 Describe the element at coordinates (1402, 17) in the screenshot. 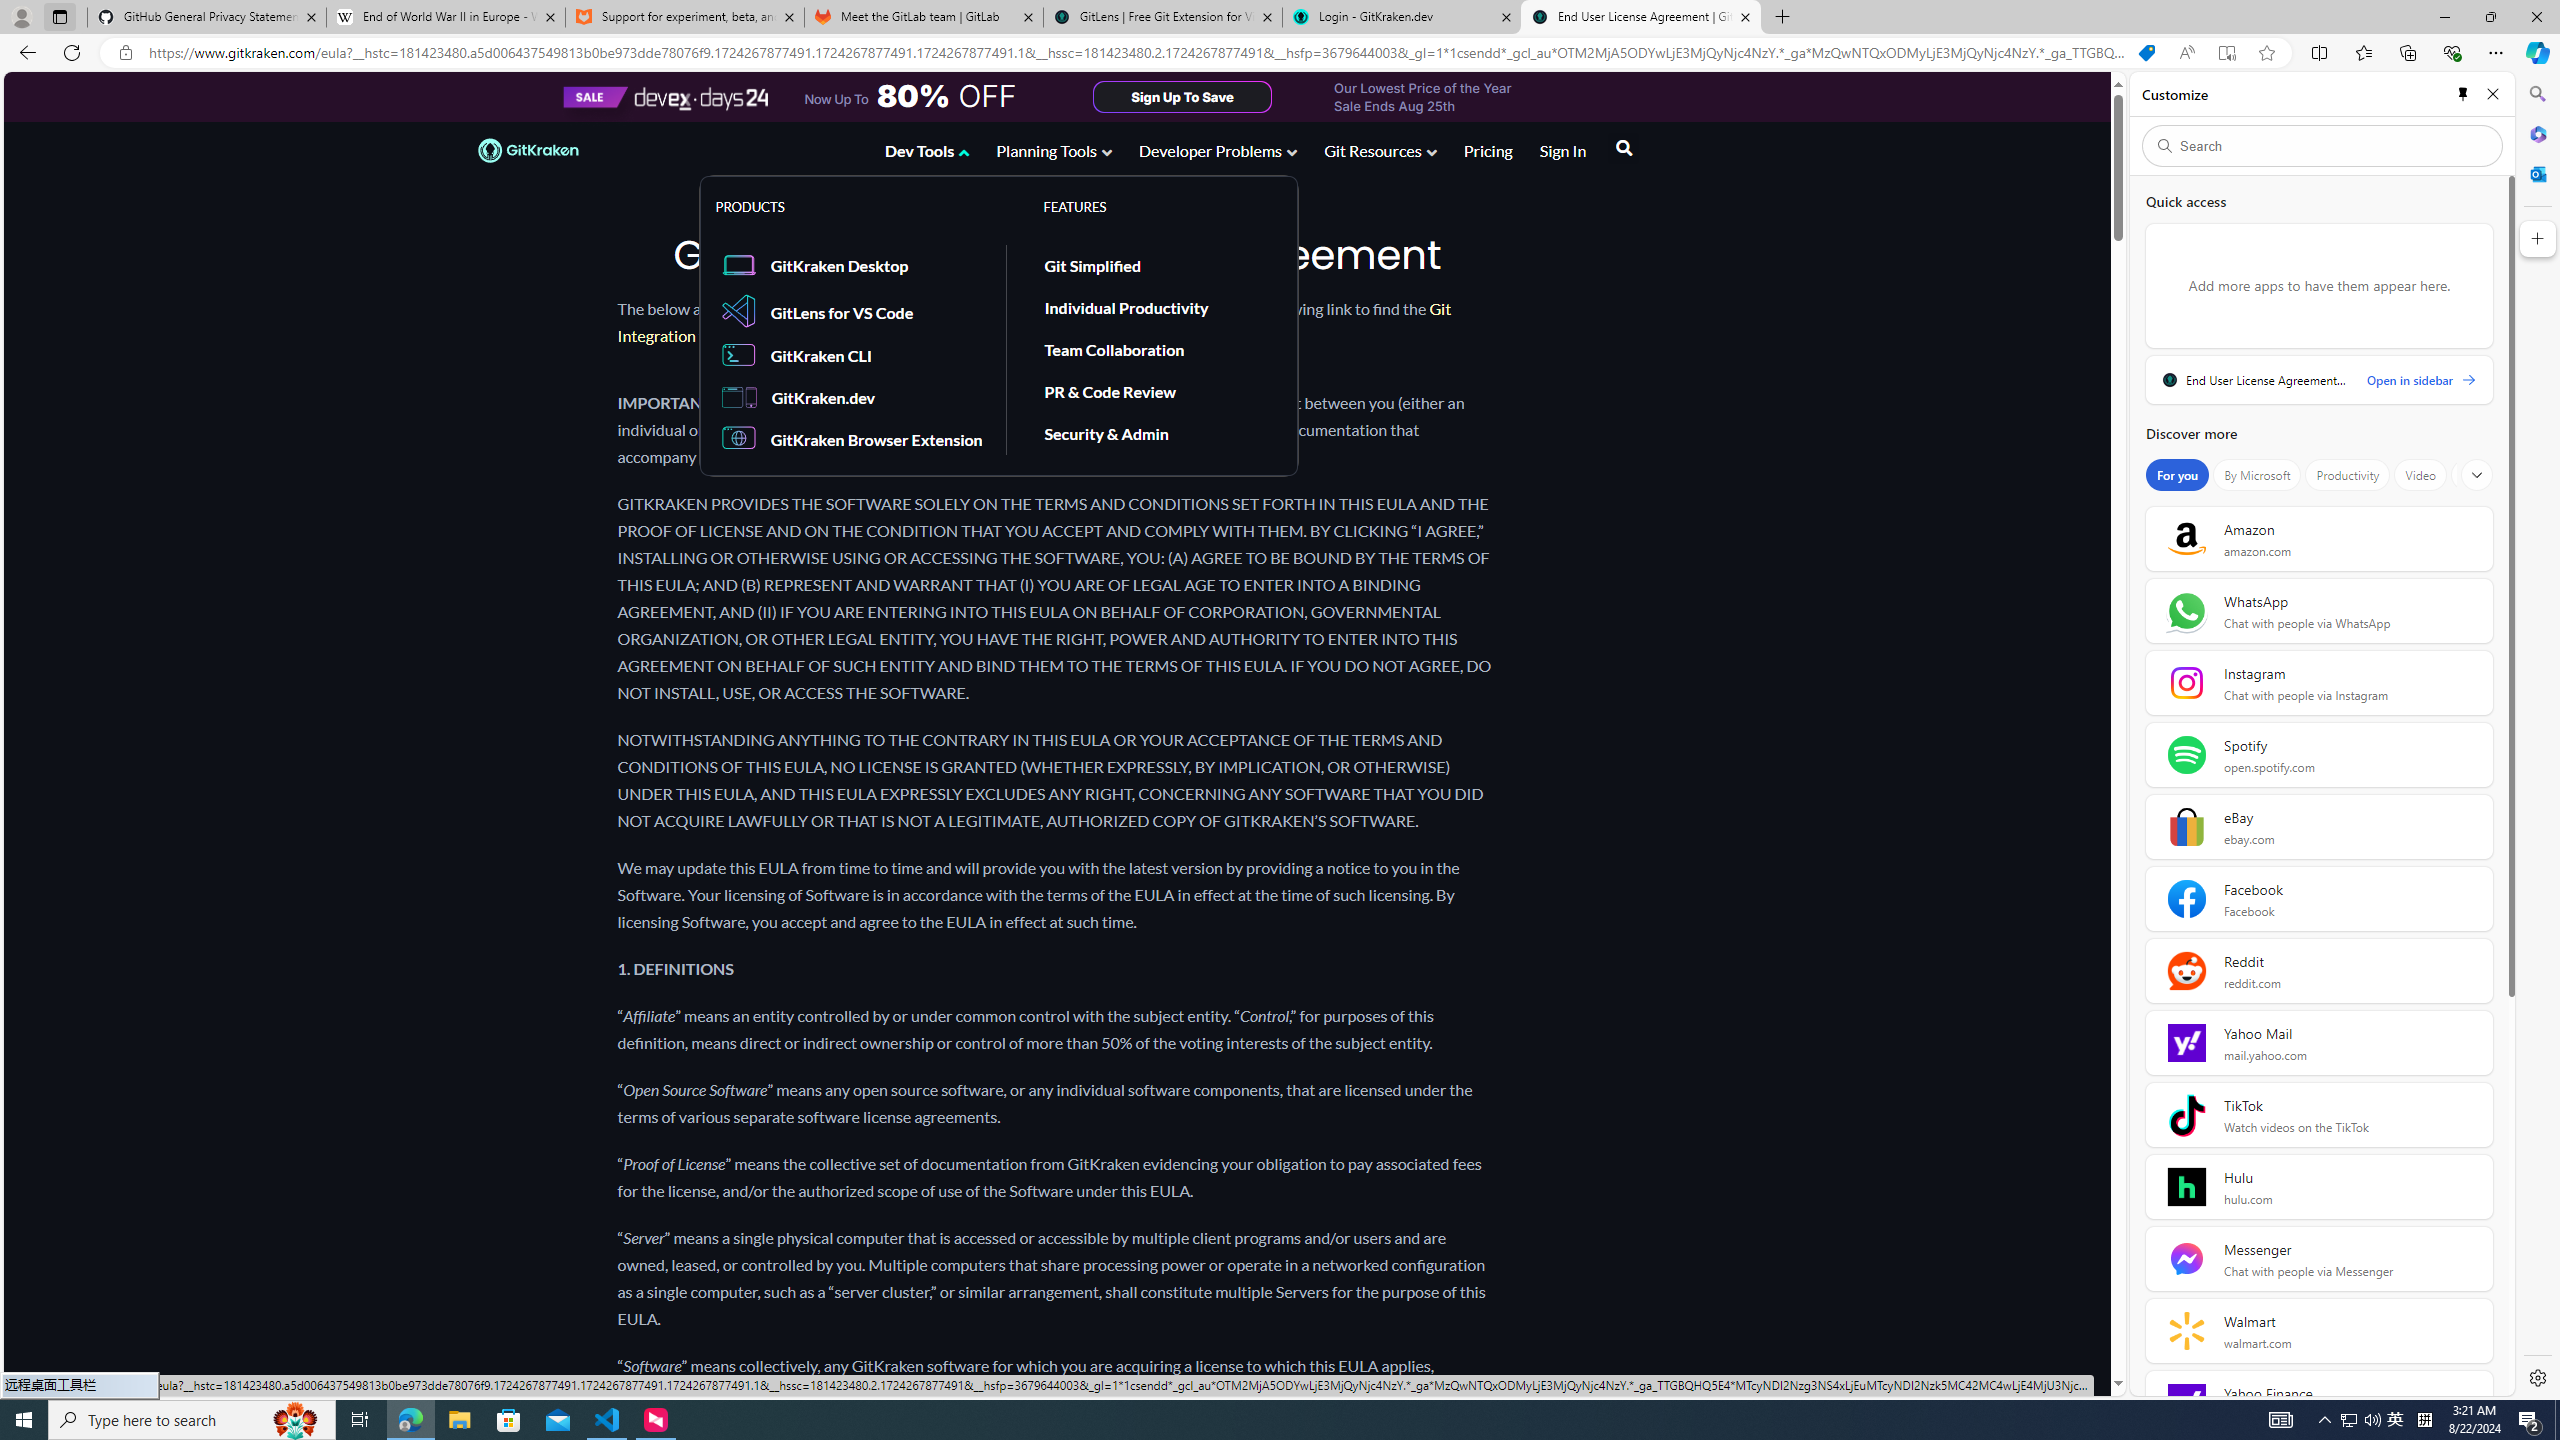

I see `Login - GitKraken.dev` at that location.